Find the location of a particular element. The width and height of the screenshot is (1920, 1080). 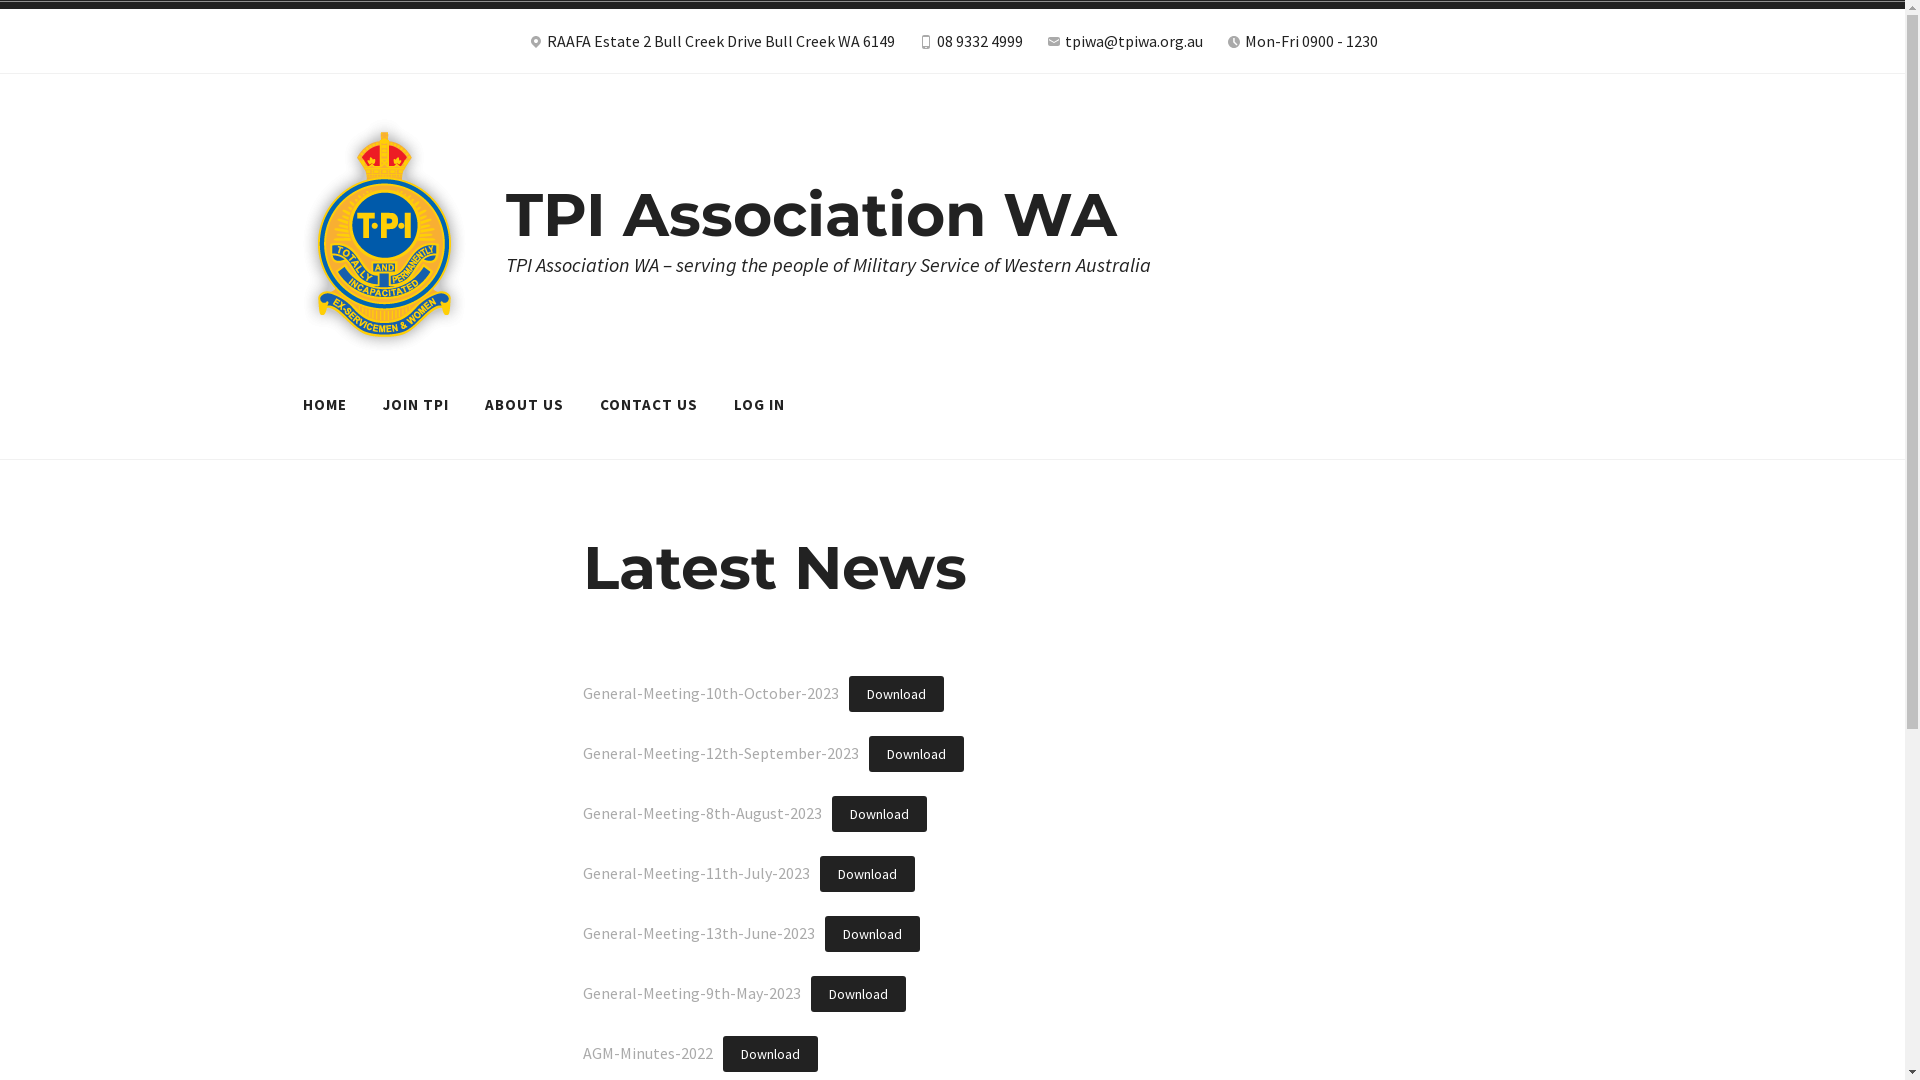

Download is located at coordinates (770, 1054).